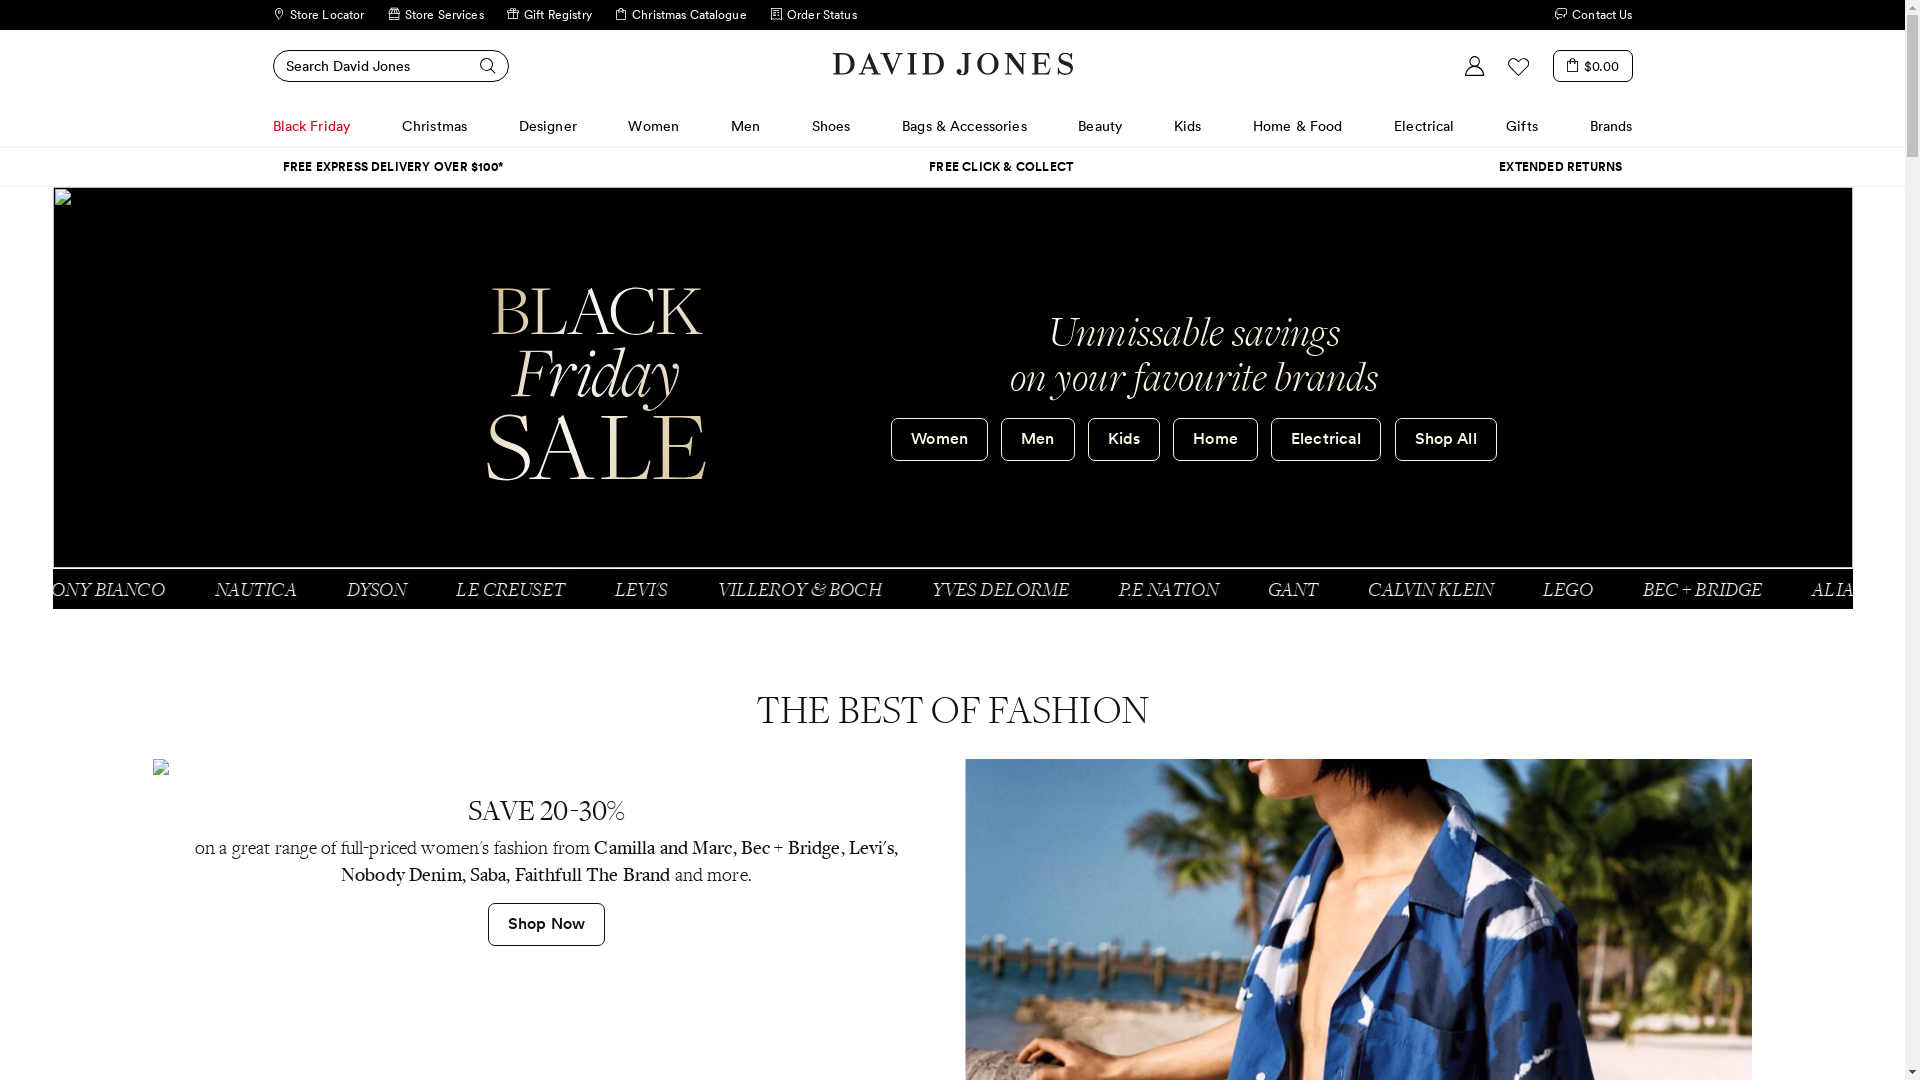  I want to click on Shop All, so click(1446, 440).